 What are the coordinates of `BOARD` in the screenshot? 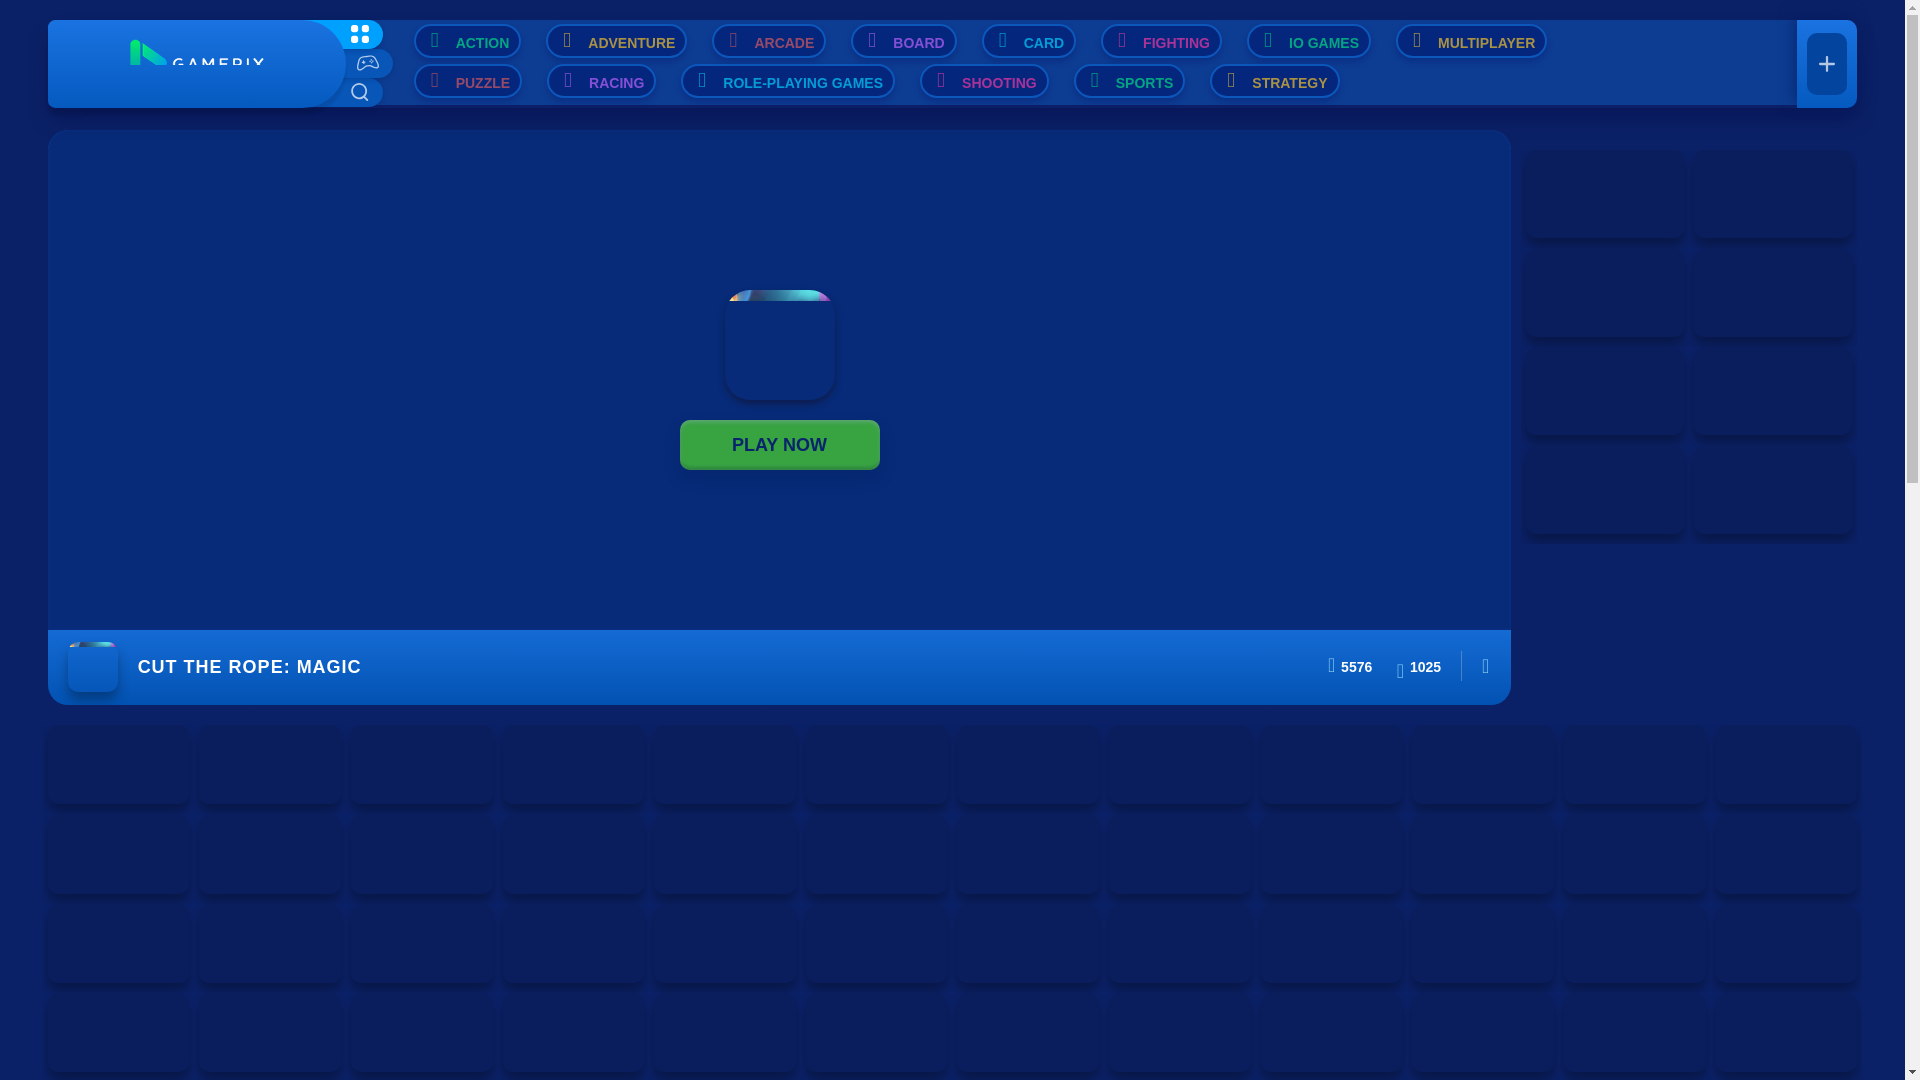 It's located at (903, 40).